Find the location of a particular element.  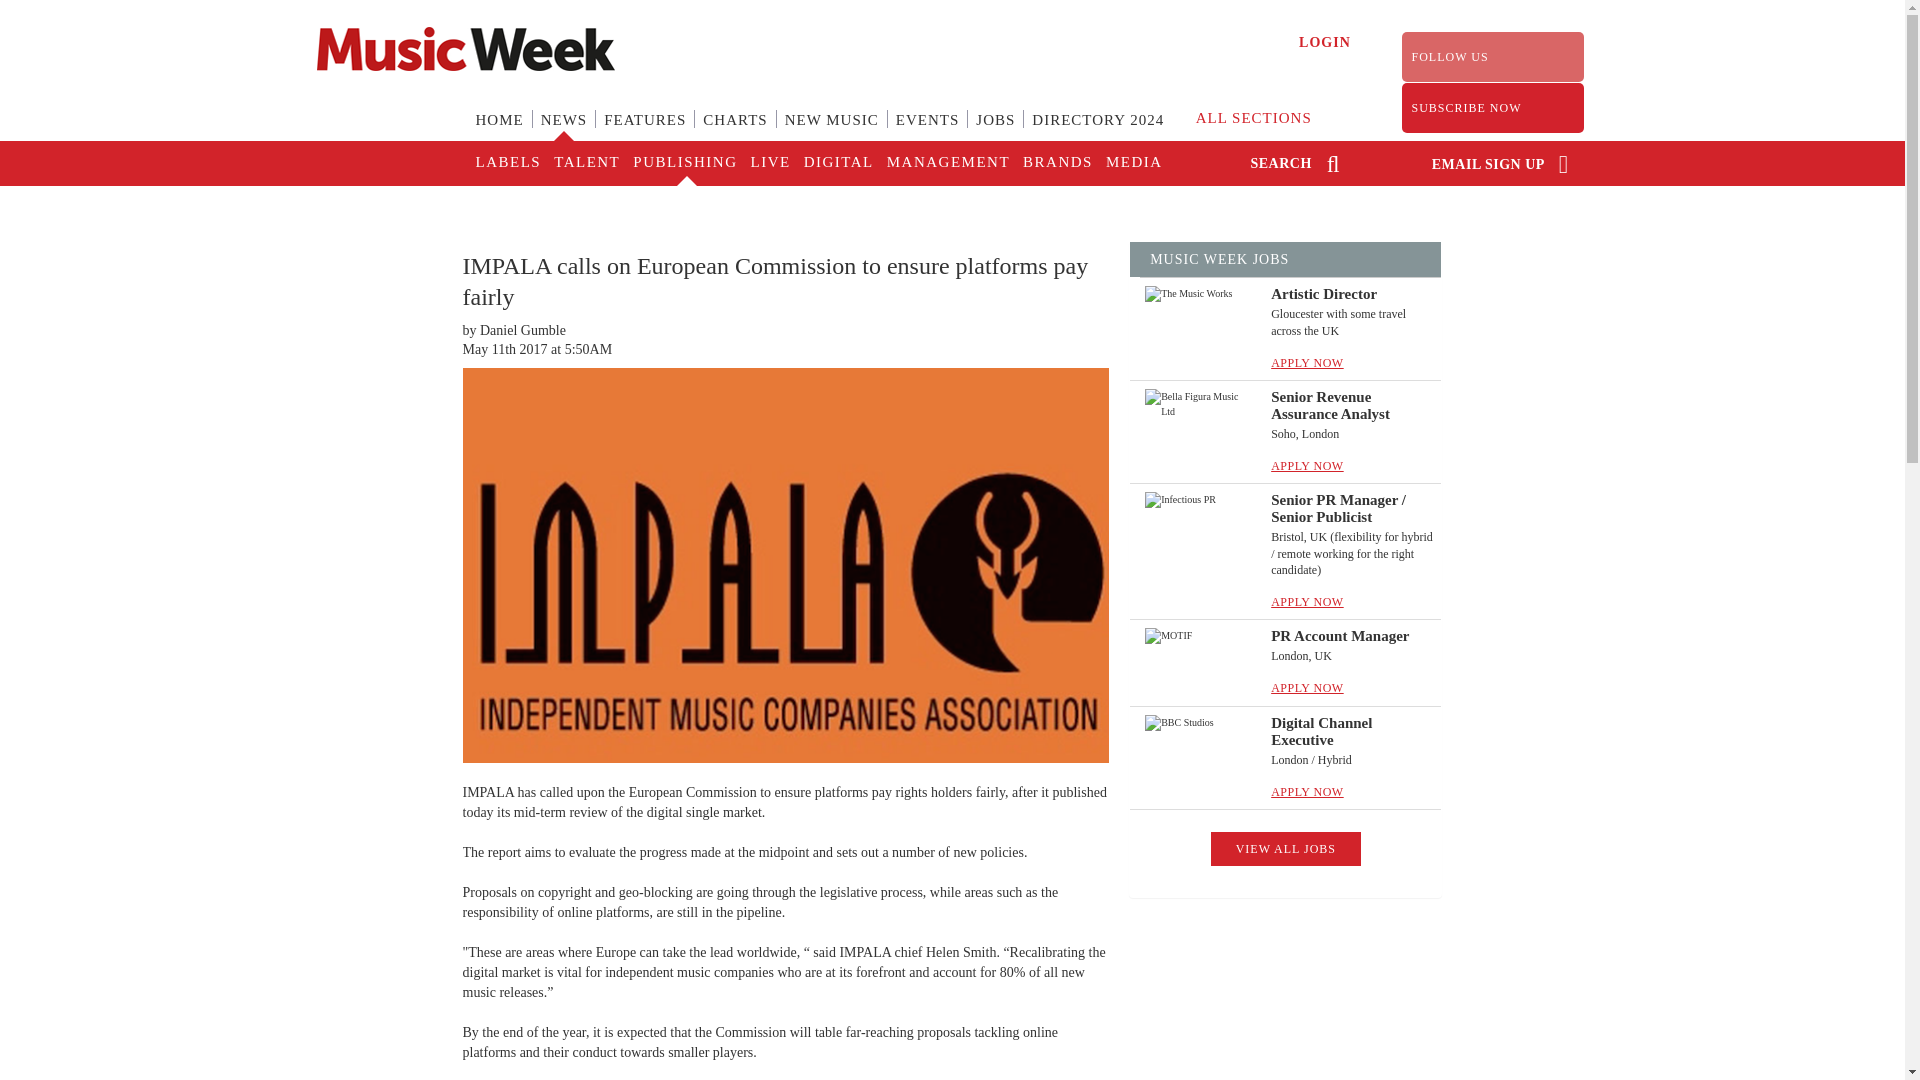

BRANDS is located at coordinates (1056, 163).